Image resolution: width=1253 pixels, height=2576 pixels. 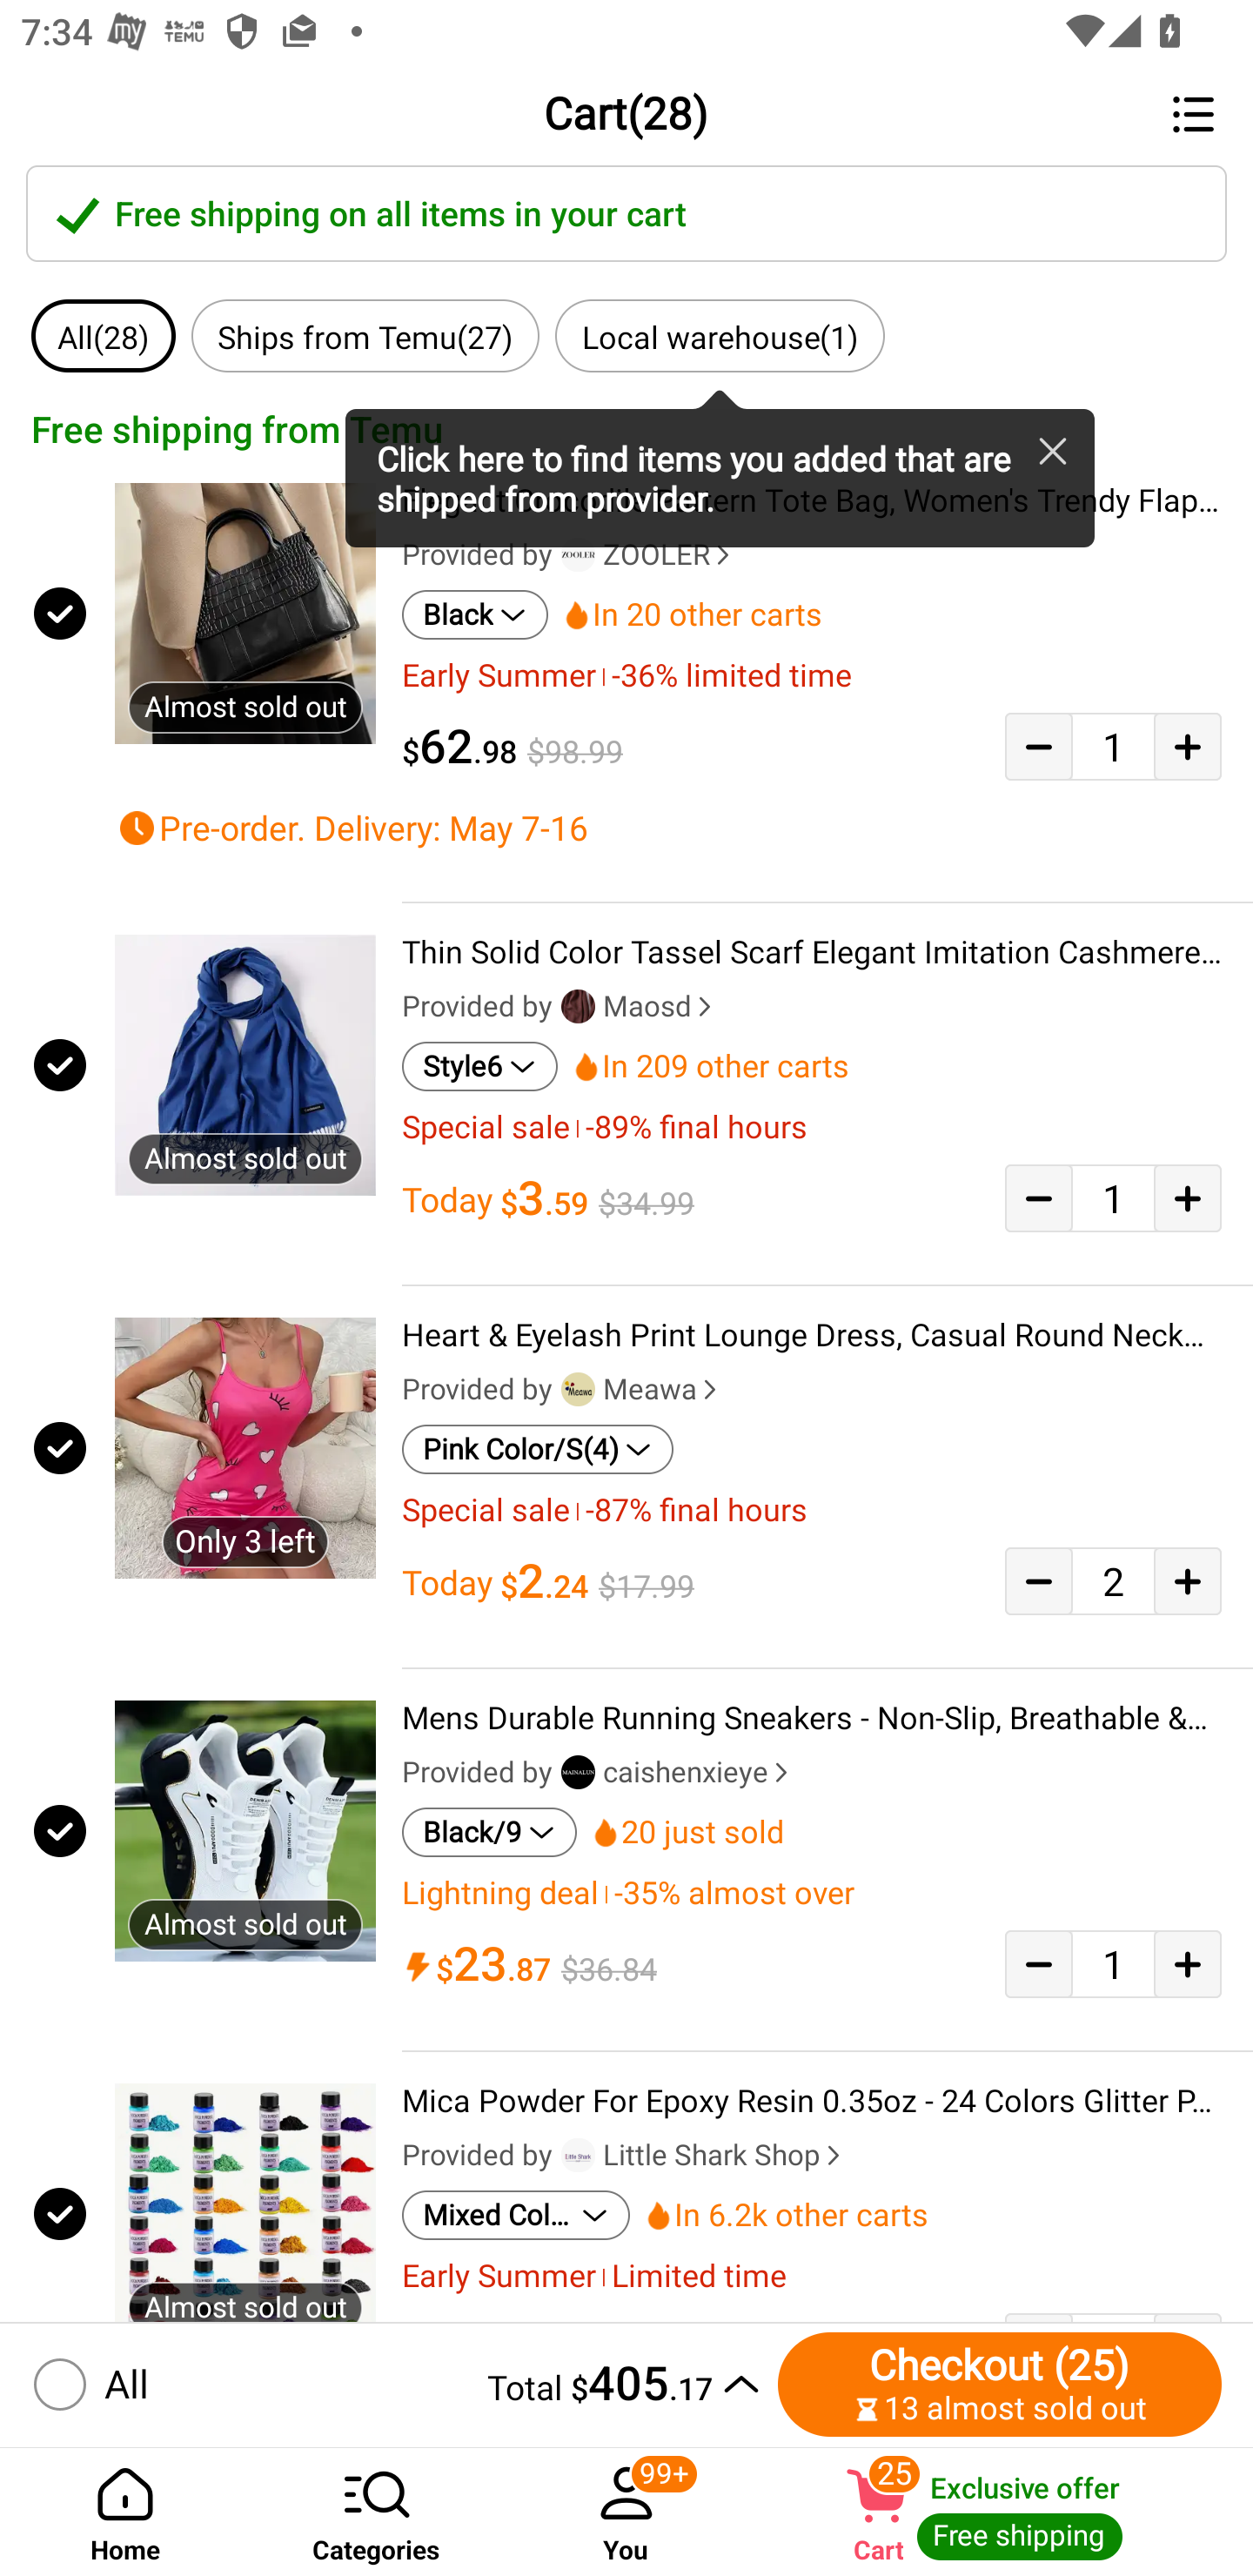 What do you see at coordinates (52, 2384) in the screenshot?
I see `Select all tick button` at bounding box center [52, 2384].